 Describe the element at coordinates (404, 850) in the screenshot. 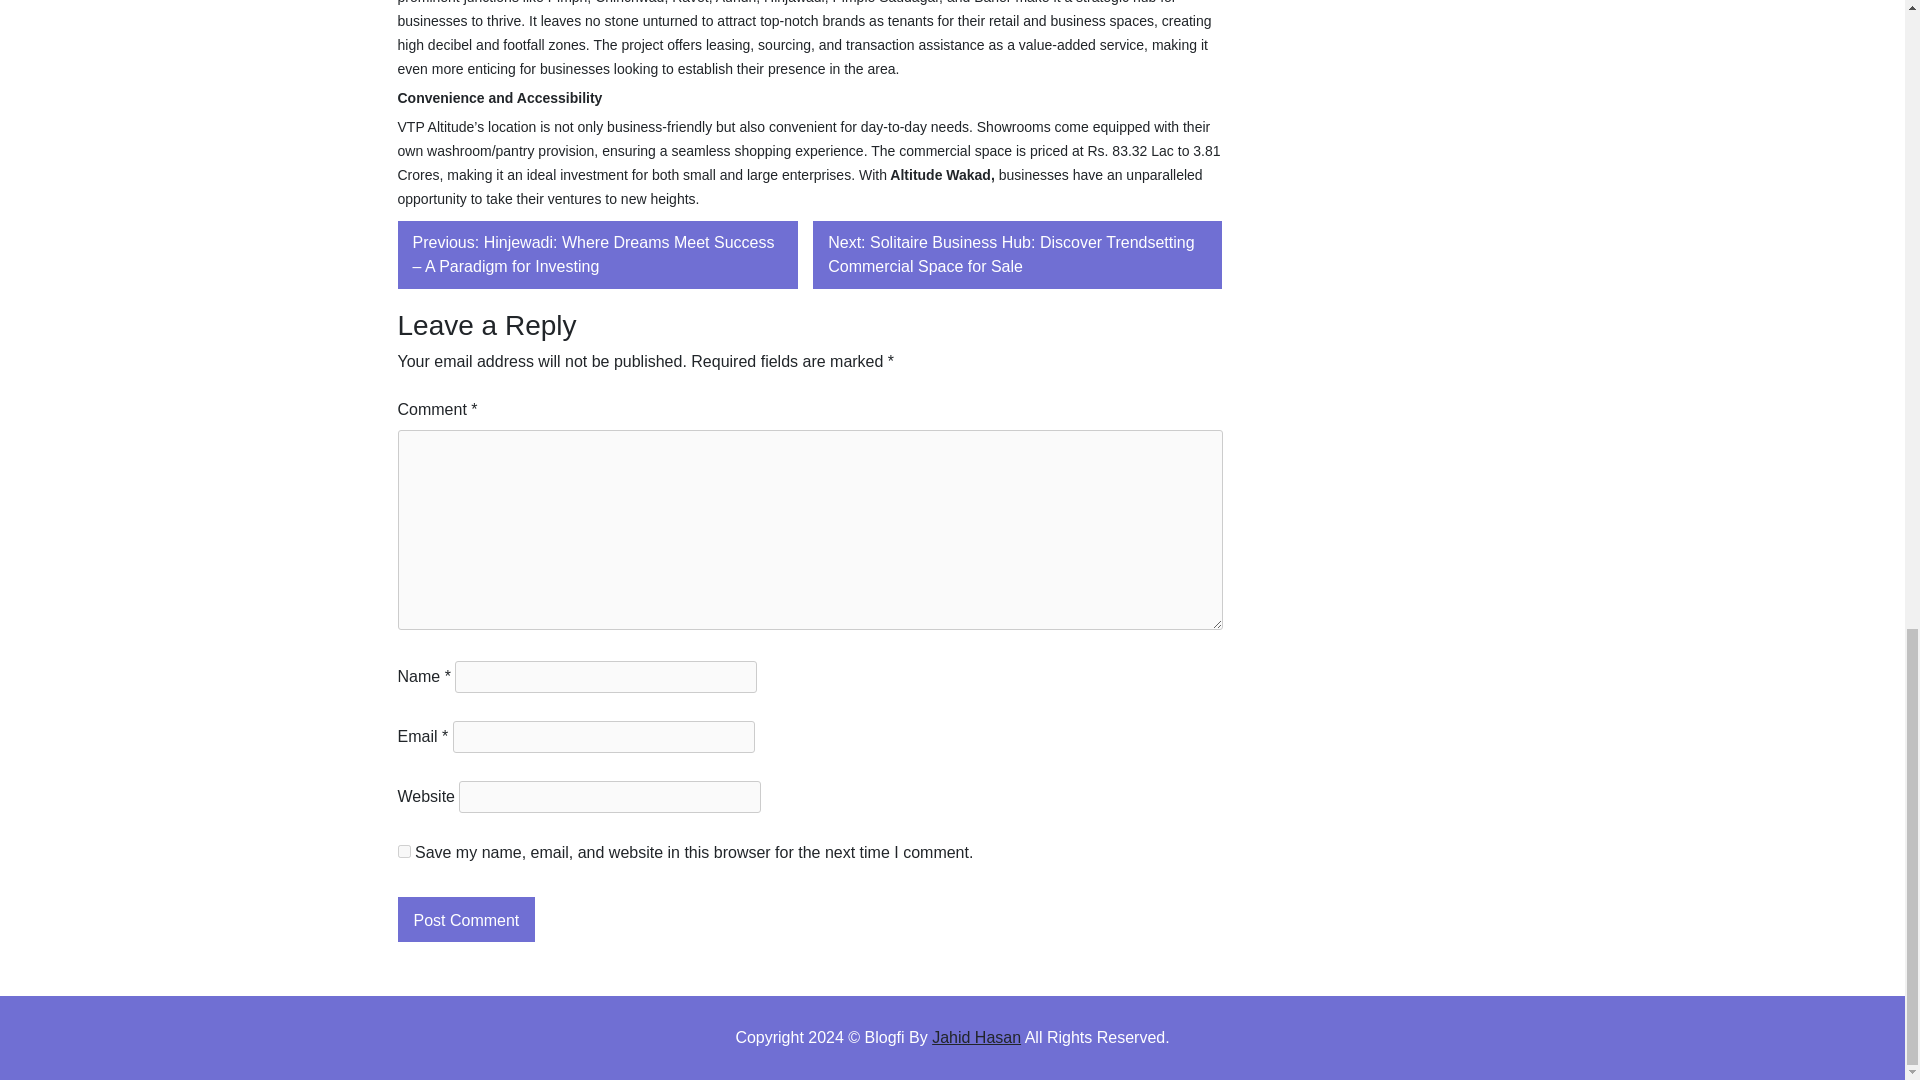

I see `yes` at that location.